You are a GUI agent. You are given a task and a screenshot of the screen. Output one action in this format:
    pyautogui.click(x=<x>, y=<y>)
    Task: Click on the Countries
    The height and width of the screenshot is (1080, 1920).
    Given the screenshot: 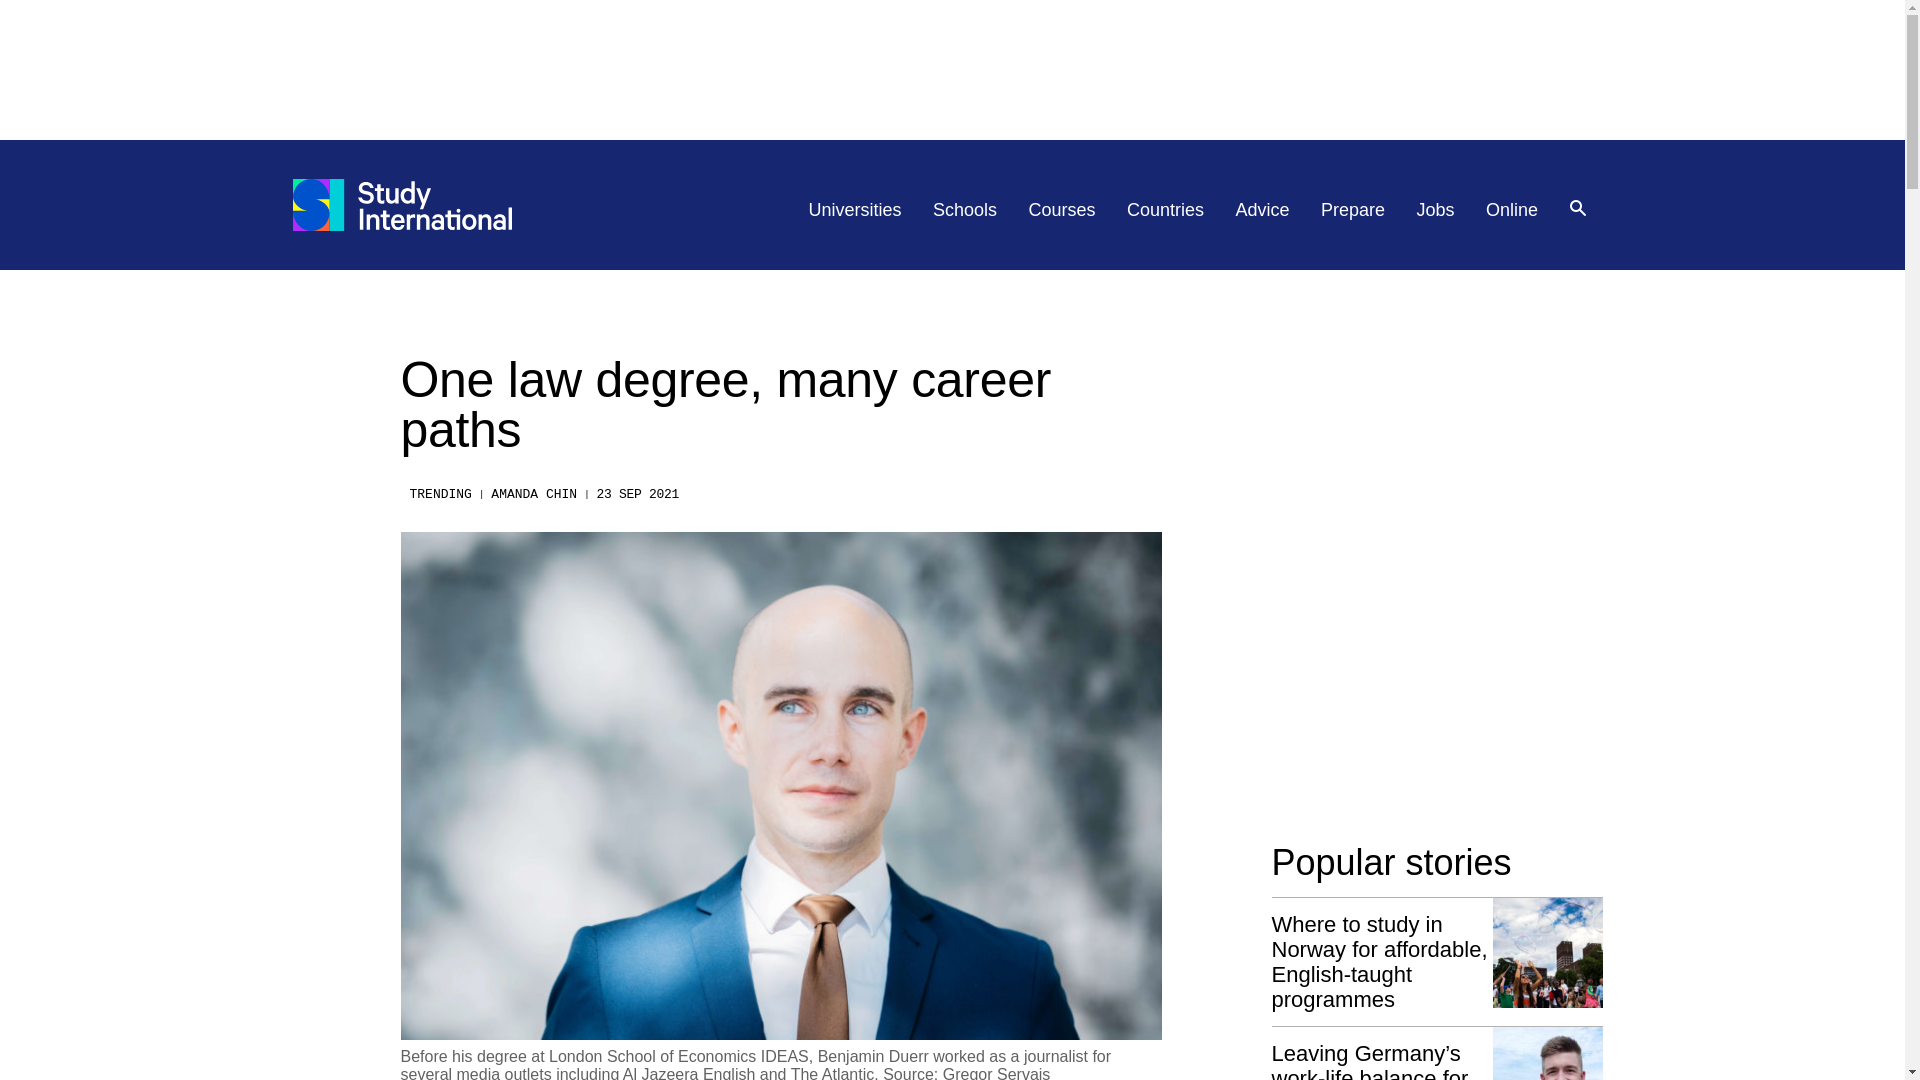 What is the action you would take?
    pyautogui.click(x=1165, y=210)
    